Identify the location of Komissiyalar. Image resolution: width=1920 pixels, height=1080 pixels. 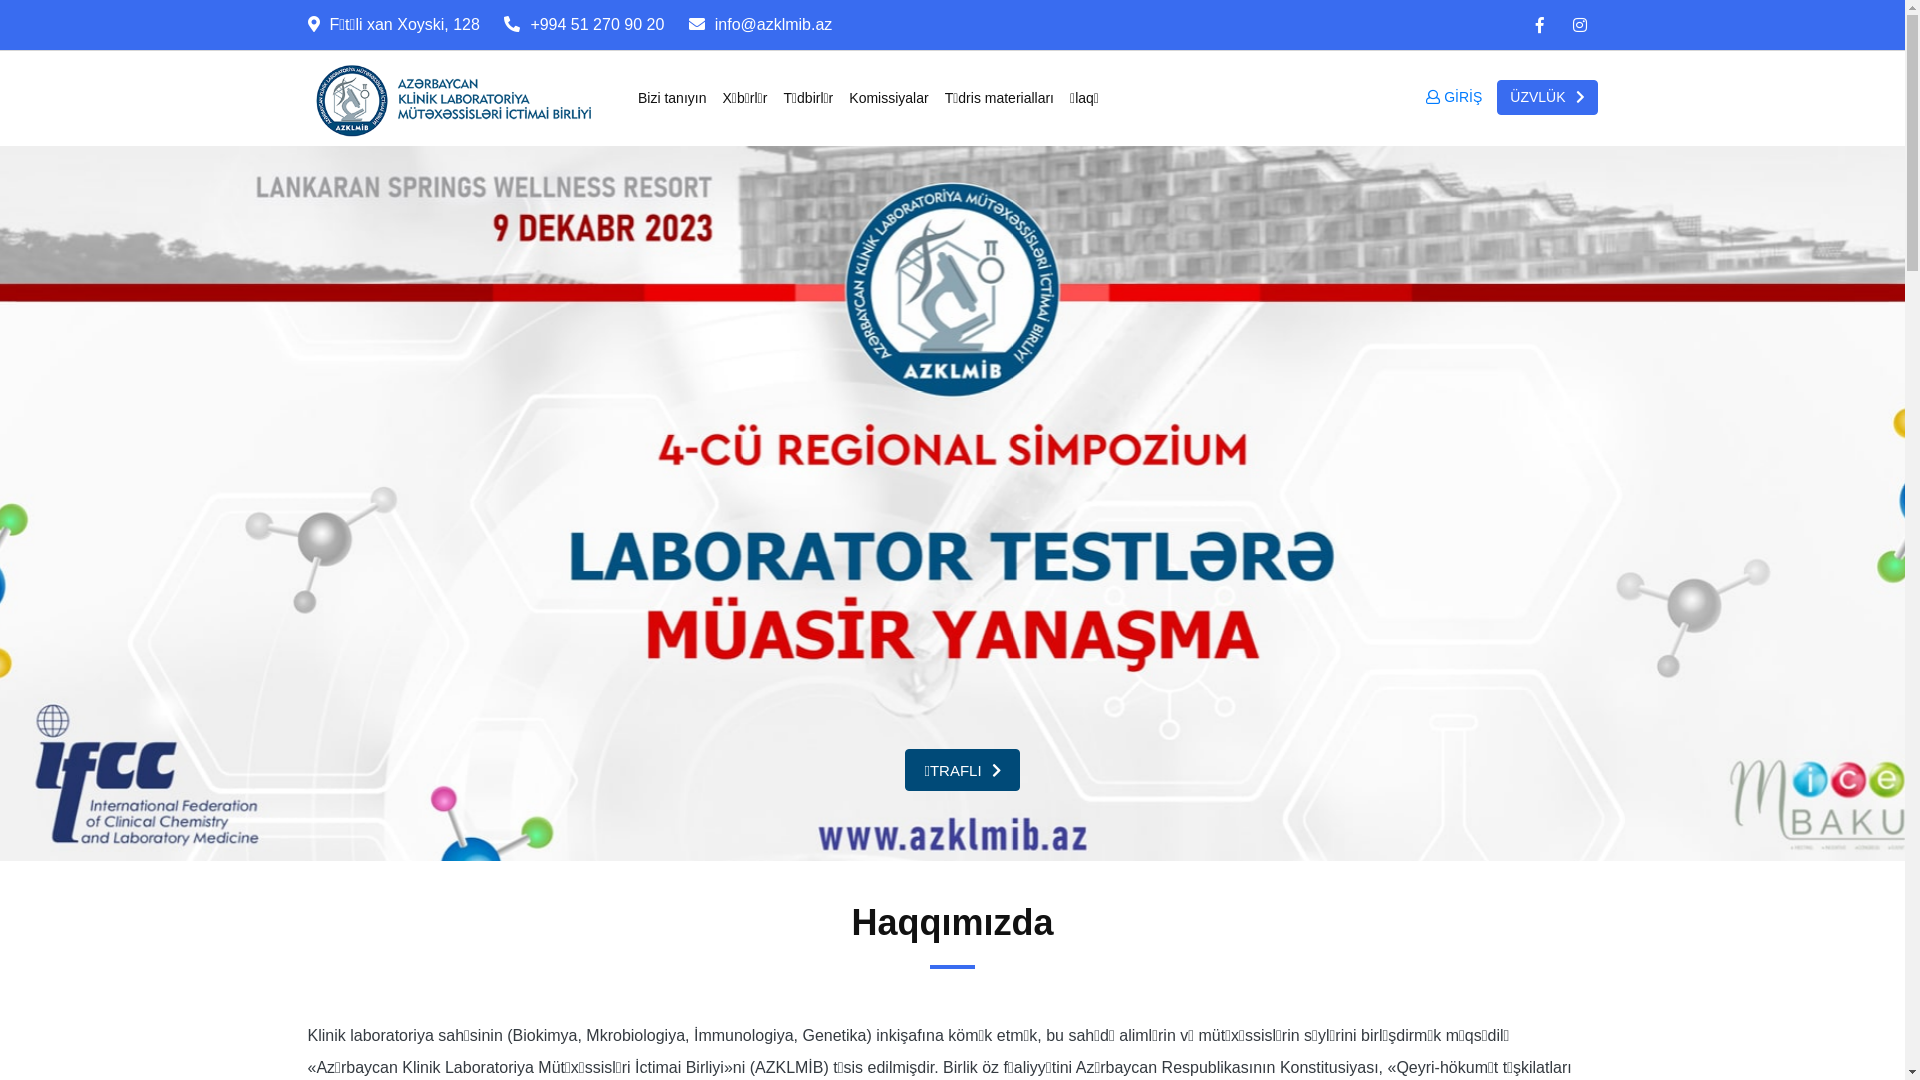
(888, 98).